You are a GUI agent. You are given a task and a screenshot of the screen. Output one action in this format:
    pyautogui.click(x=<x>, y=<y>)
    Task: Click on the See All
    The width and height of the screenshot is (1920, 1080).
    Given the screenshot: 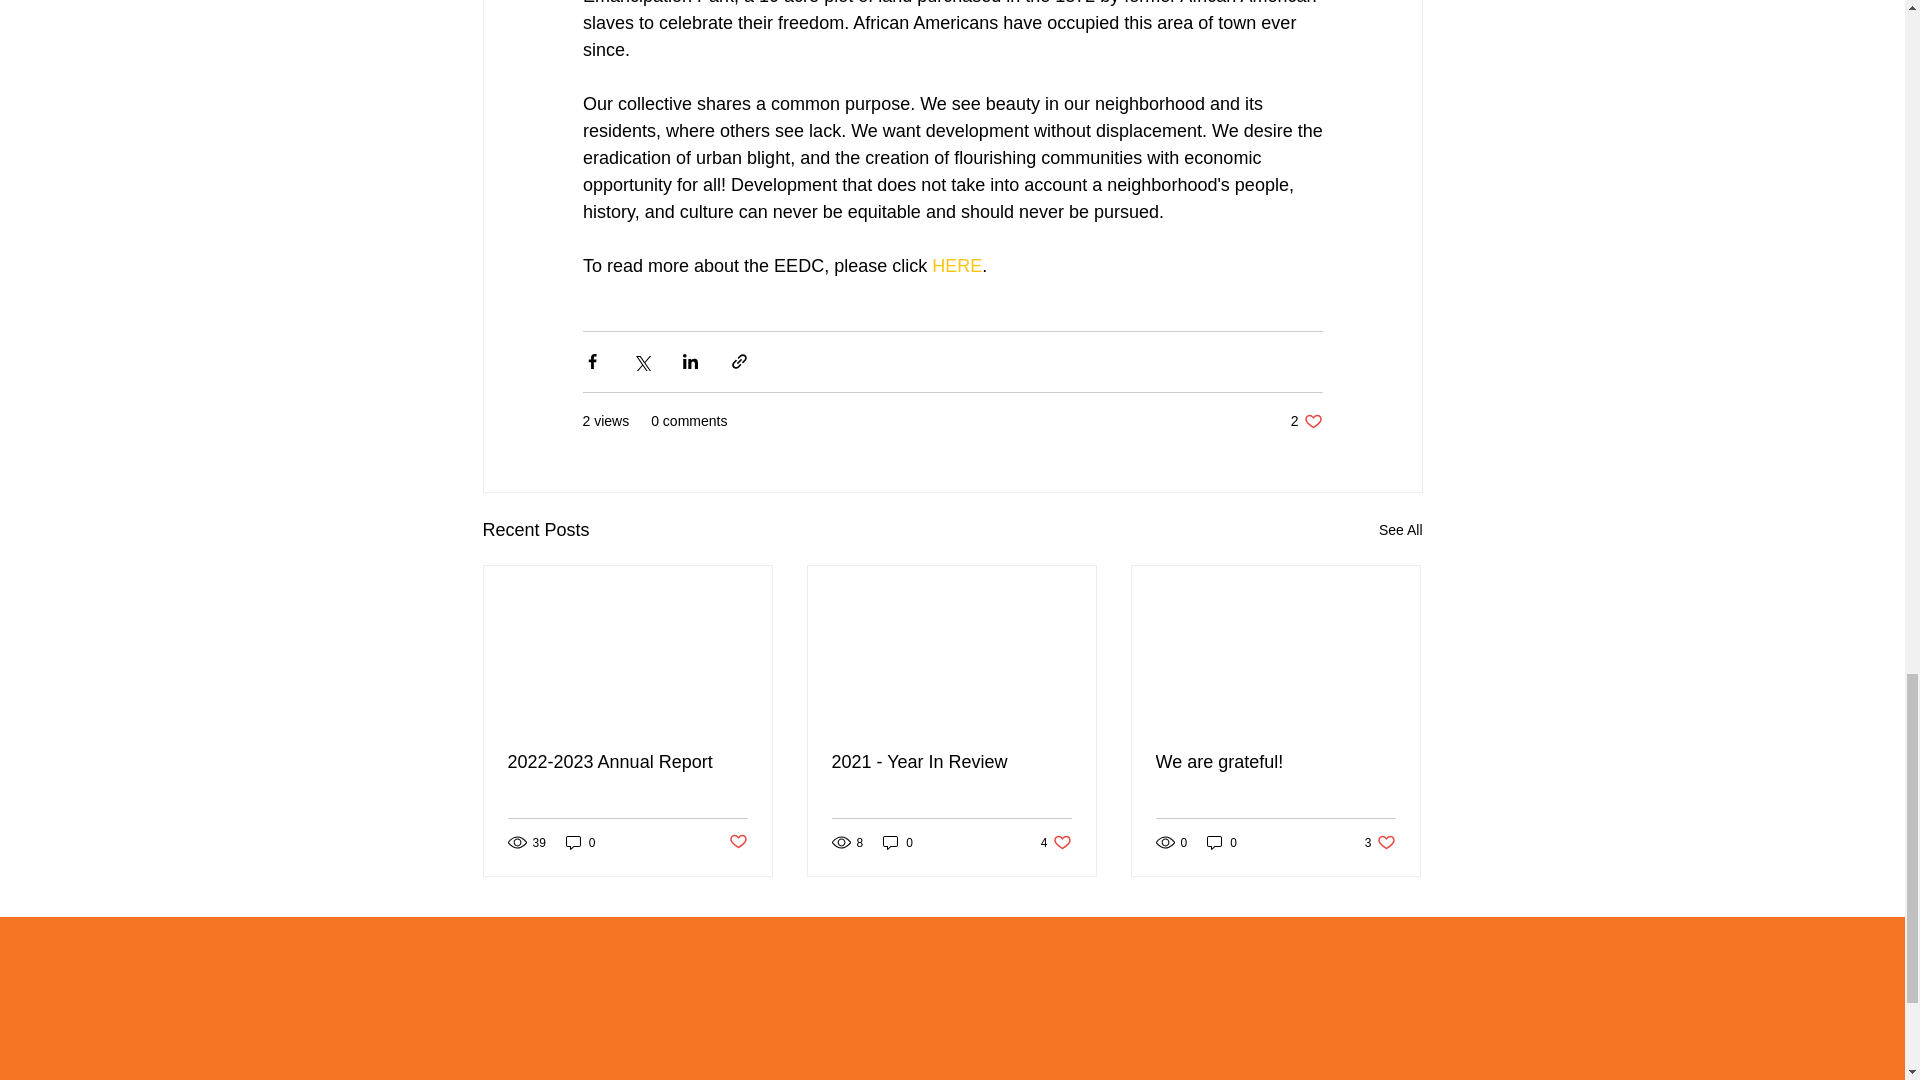 What is the action you would take?
    pyautogui.click(x=1400, y=530)
    